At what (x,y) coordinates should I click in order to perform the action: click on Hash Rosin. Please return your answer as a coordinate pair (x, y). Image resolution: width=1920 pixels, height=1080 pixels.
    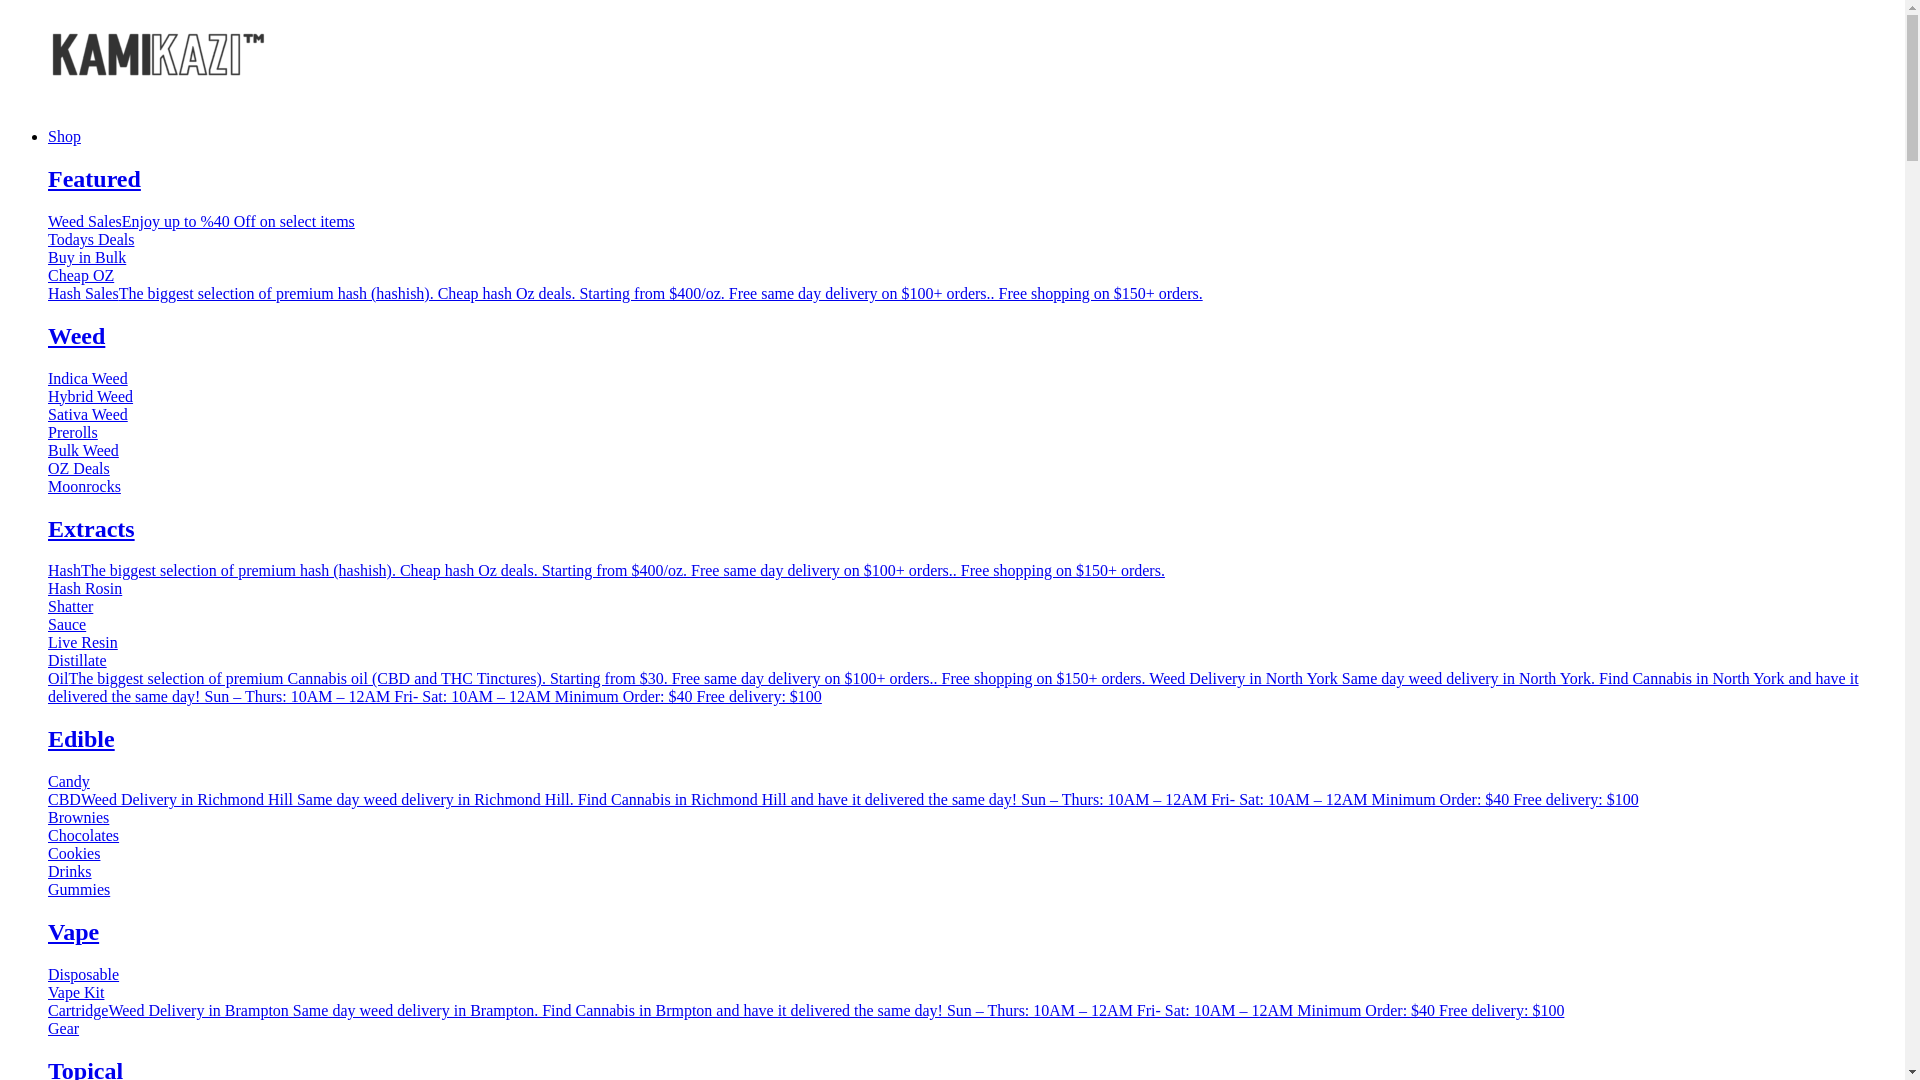
    Looking at the image, I should click on (85, 588).